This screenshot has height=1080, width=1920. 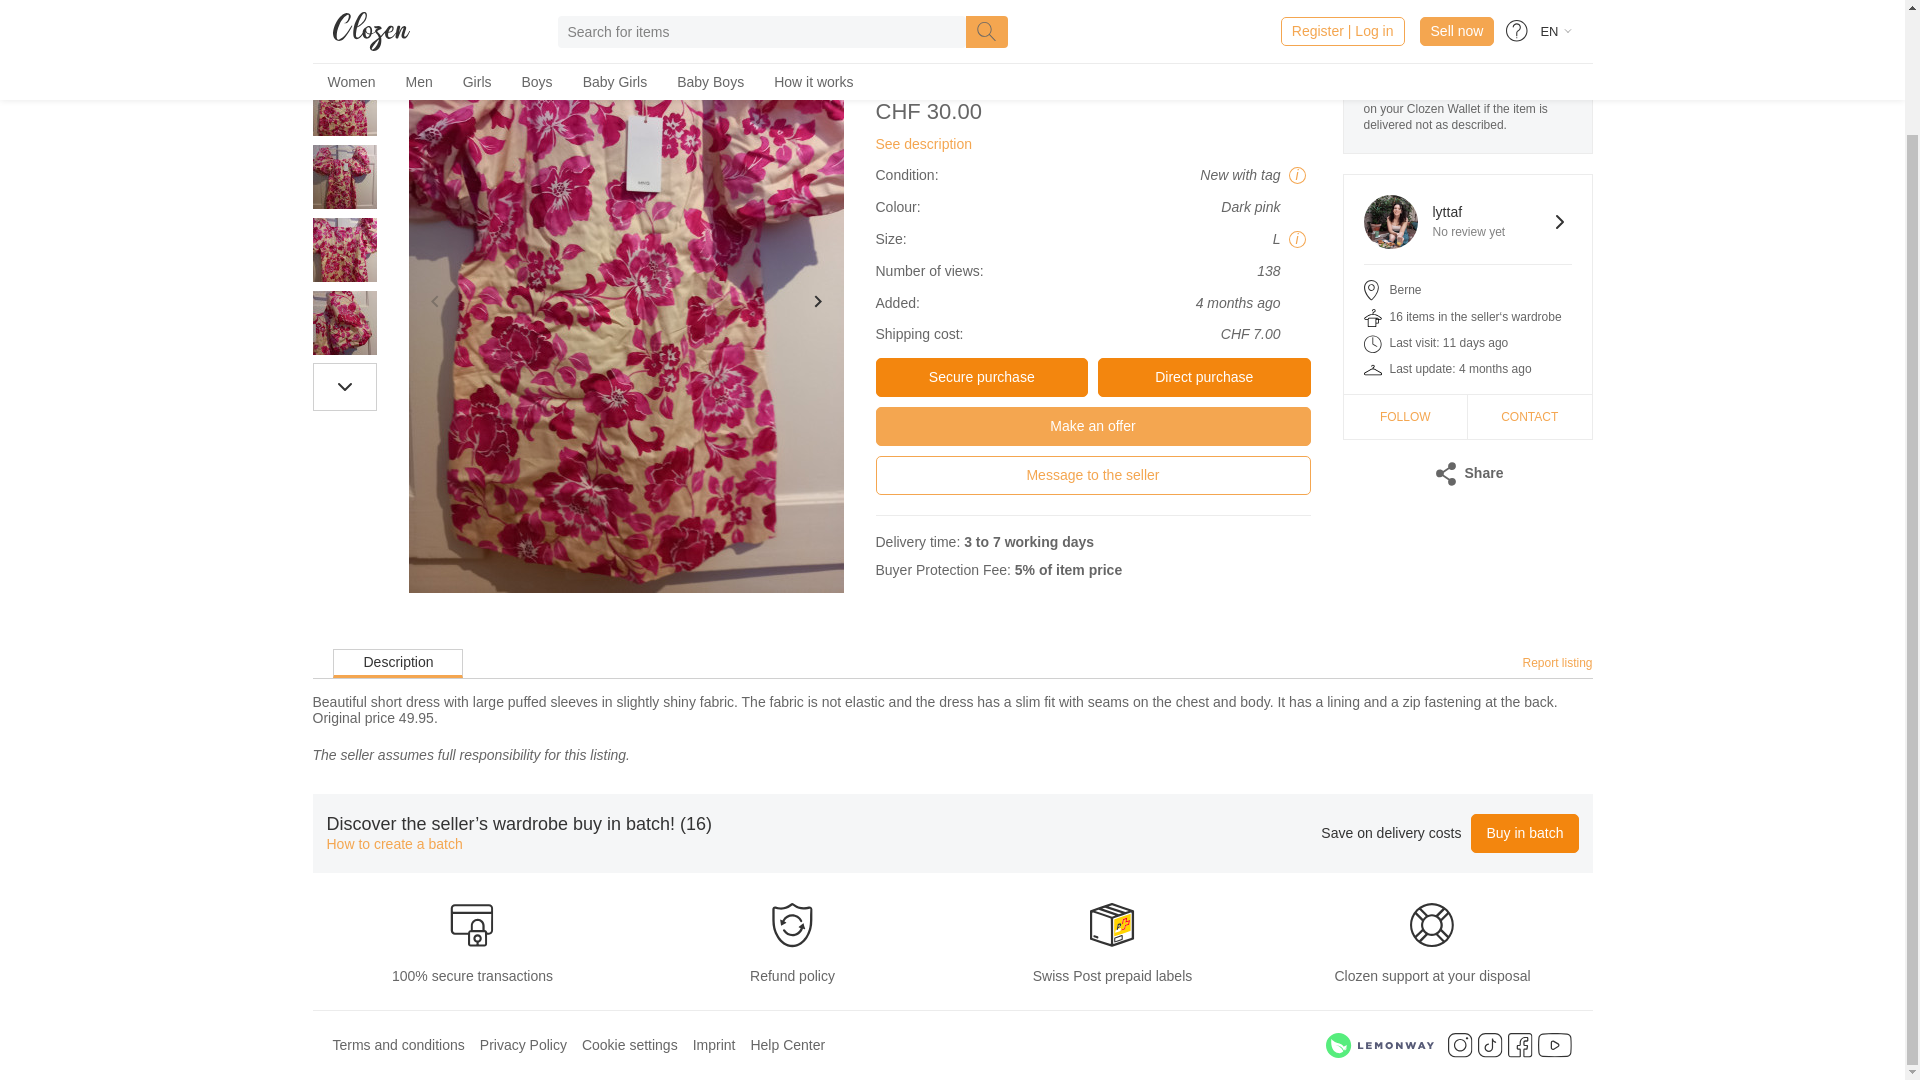 I want to click on Privacy Policy, so click(x=523, y=1045).